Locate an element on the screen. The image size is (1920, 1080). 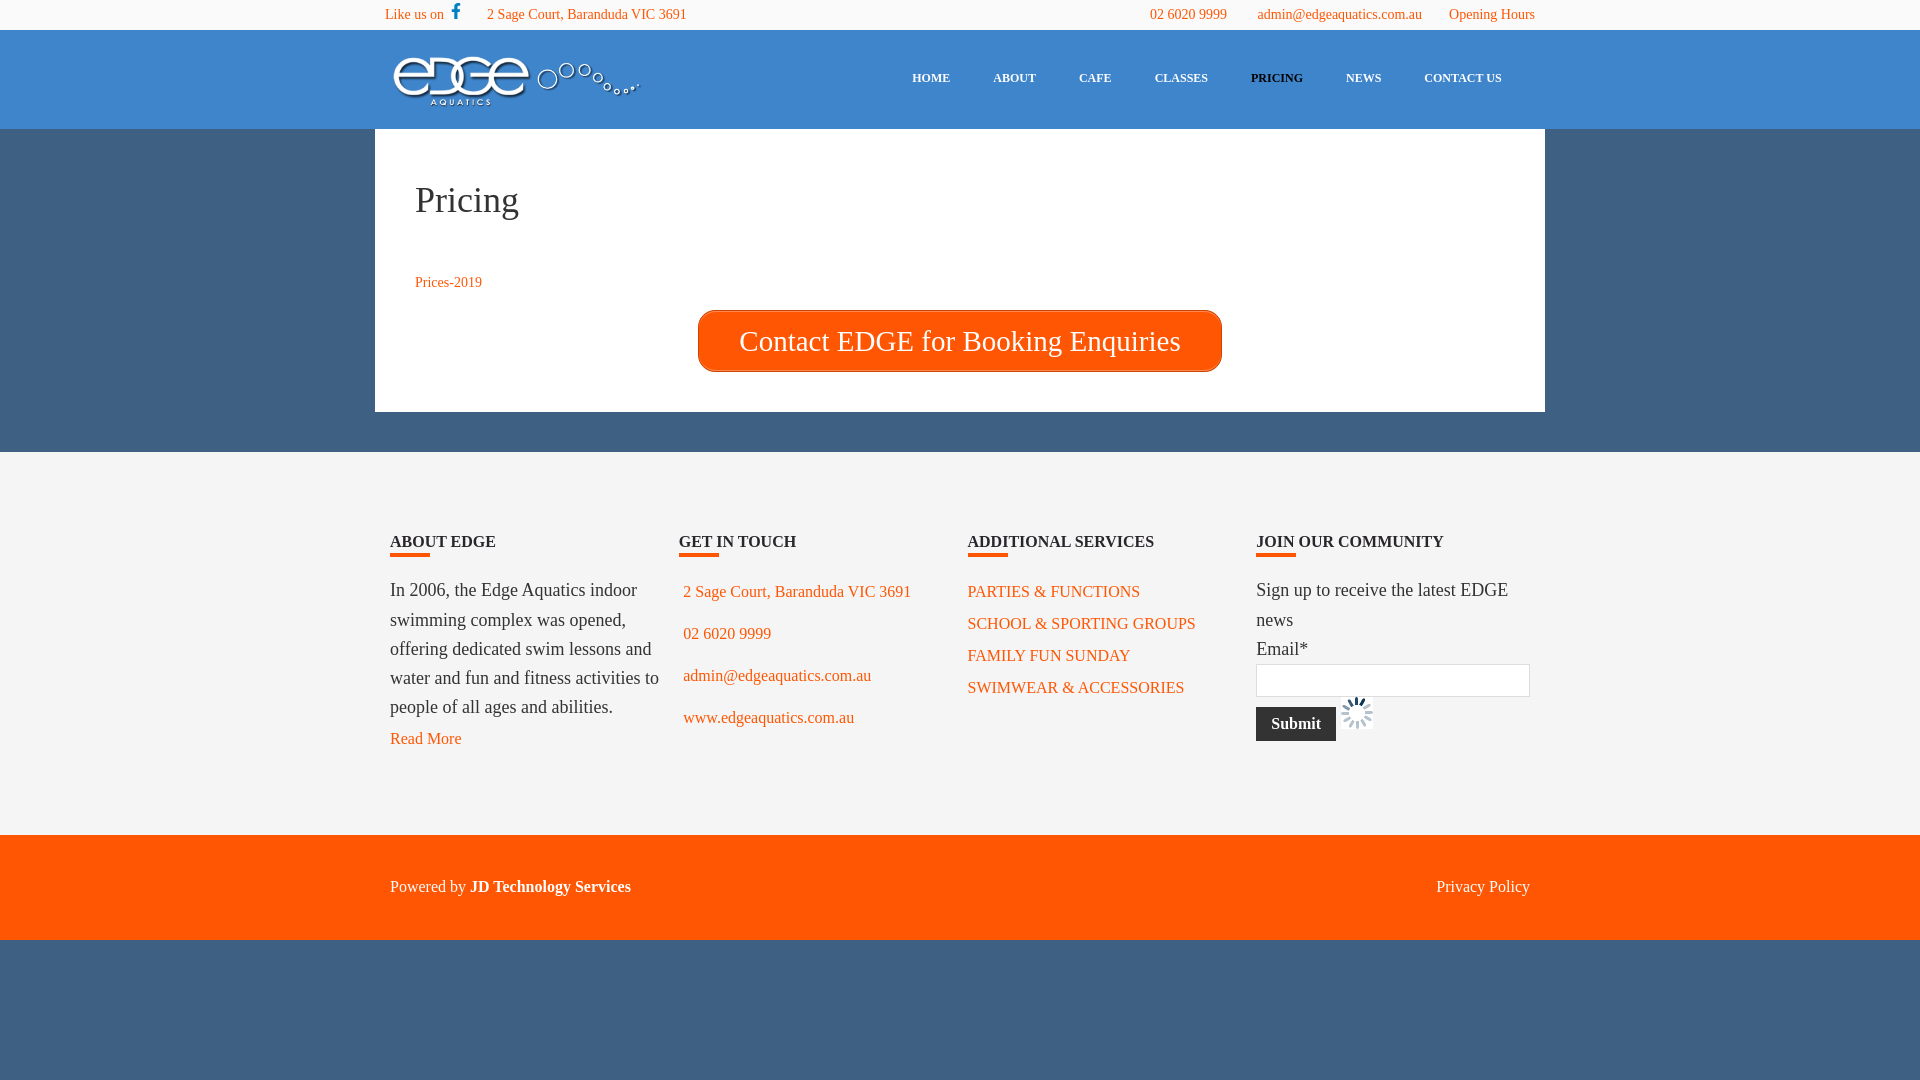
2 Sage Court, Baranduda VIC 3691   is located at coordinates (590, 14).